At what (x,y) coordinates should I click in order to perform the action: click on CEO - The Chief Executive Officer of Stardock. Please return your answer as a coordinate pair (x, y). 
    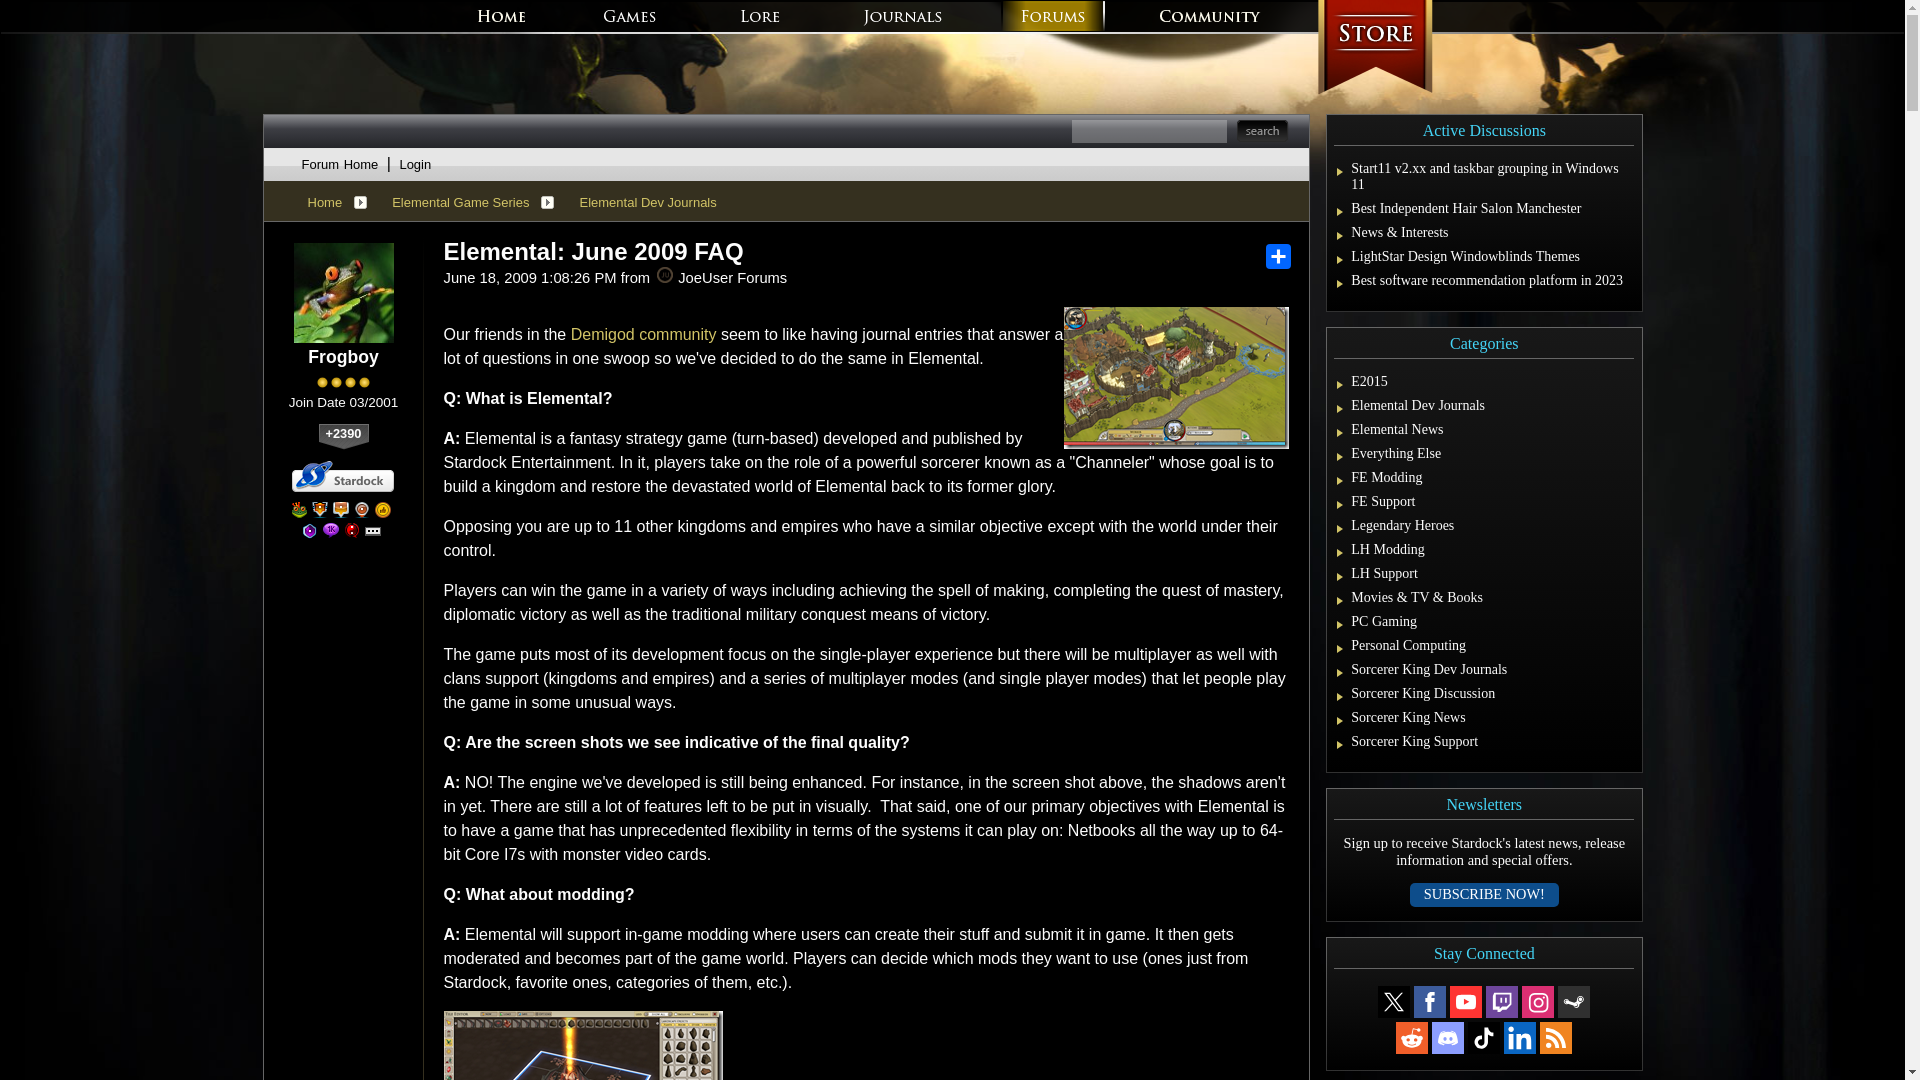
    Looking at the image, I should click on (299, 510).